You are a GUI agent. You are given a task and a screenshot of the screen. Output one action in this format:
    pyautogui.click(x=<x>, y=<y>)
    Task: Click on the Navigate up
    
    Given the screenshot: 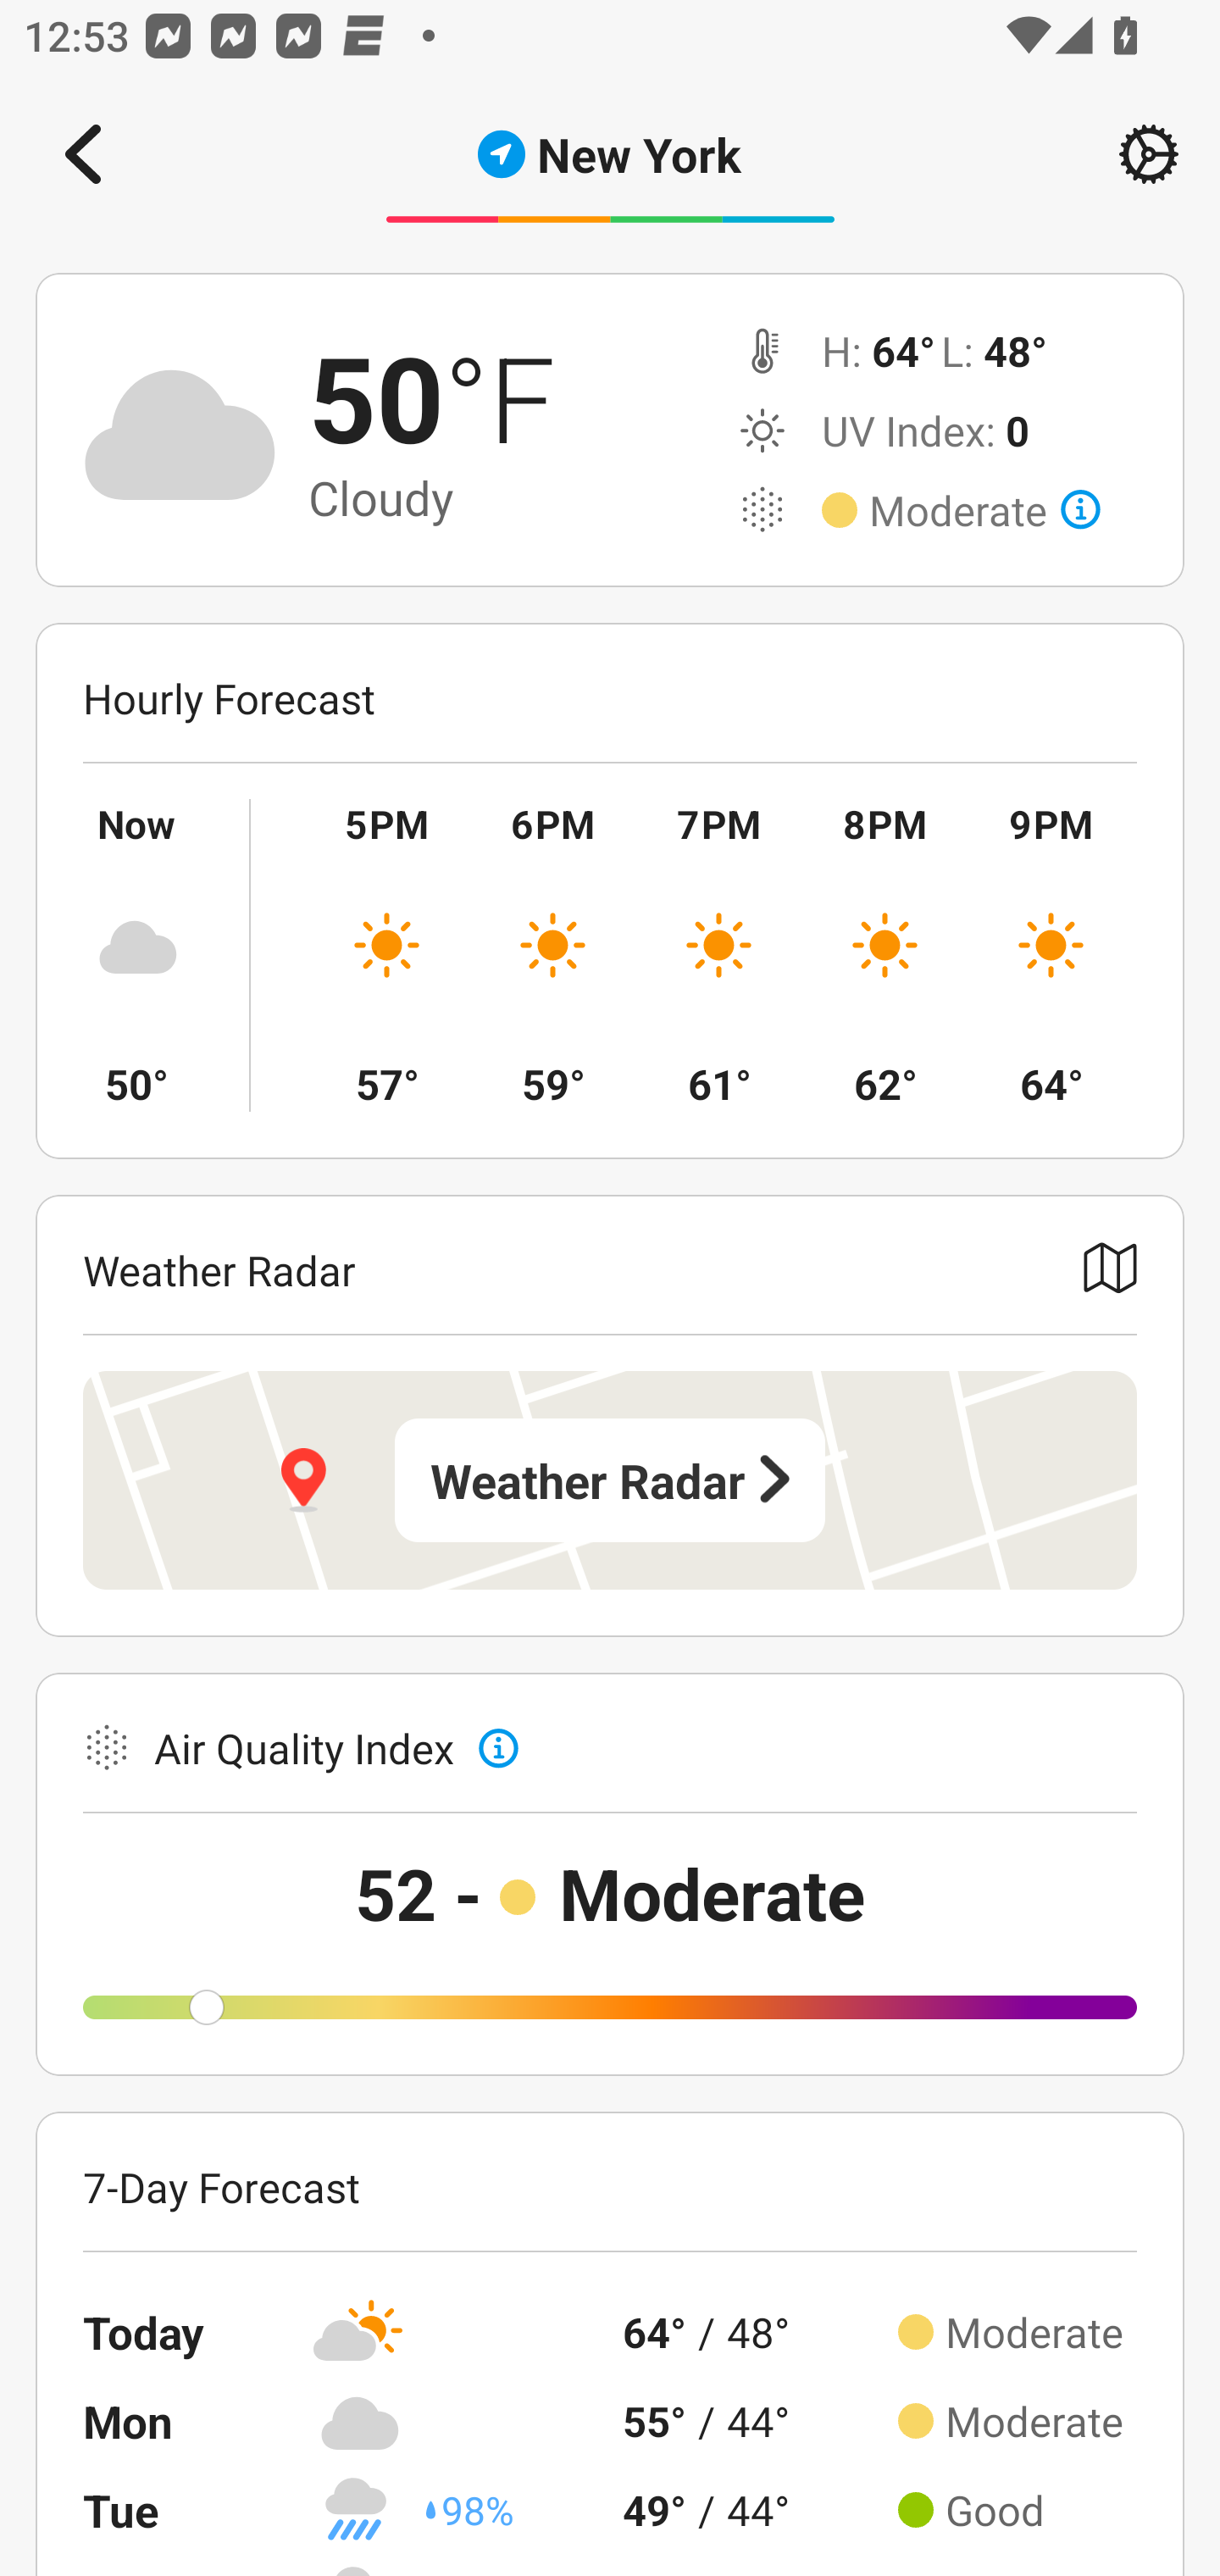 What is the action you would take?
    pyautogui.click(x=83, y=154)
    